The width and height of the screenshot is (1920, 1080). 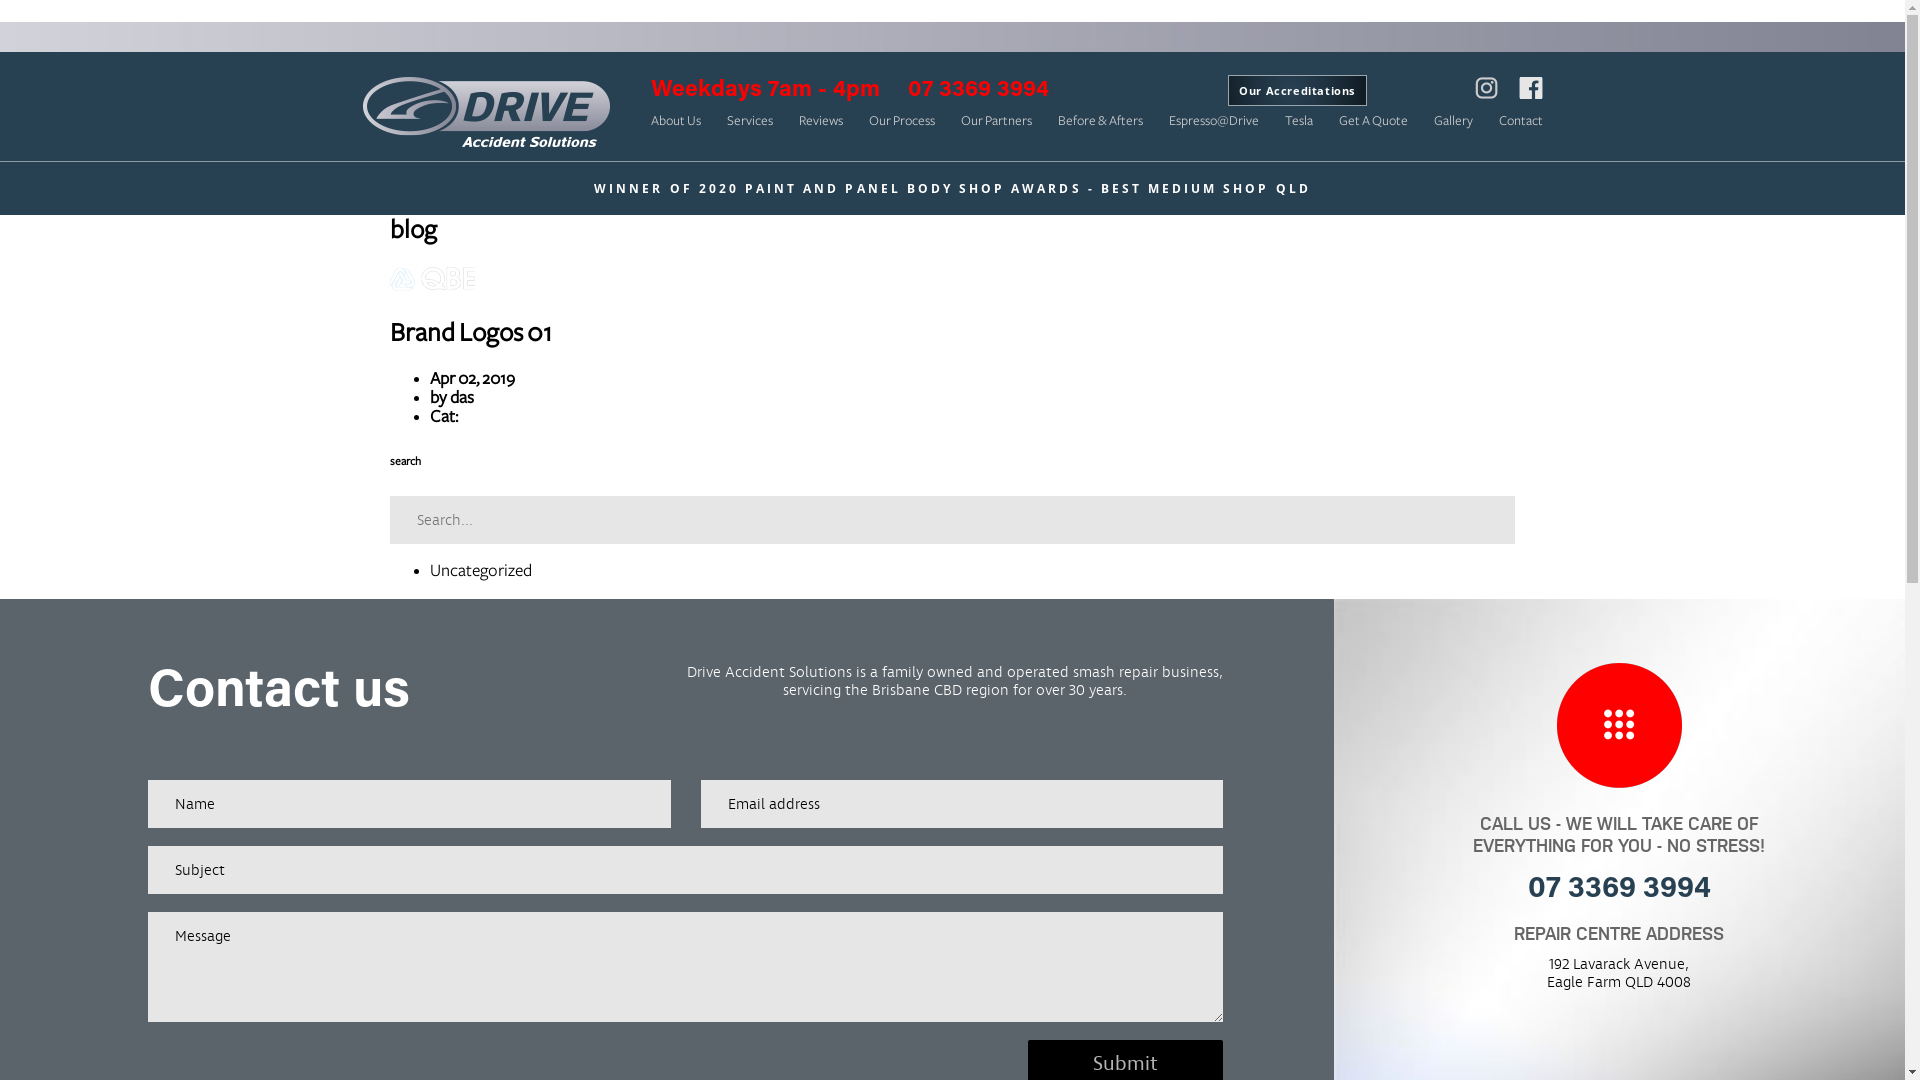 What do you see at coordinates (1620, 890) in the screenshot?
I see `07 3369 3994` at bounding box center [1620, 890].